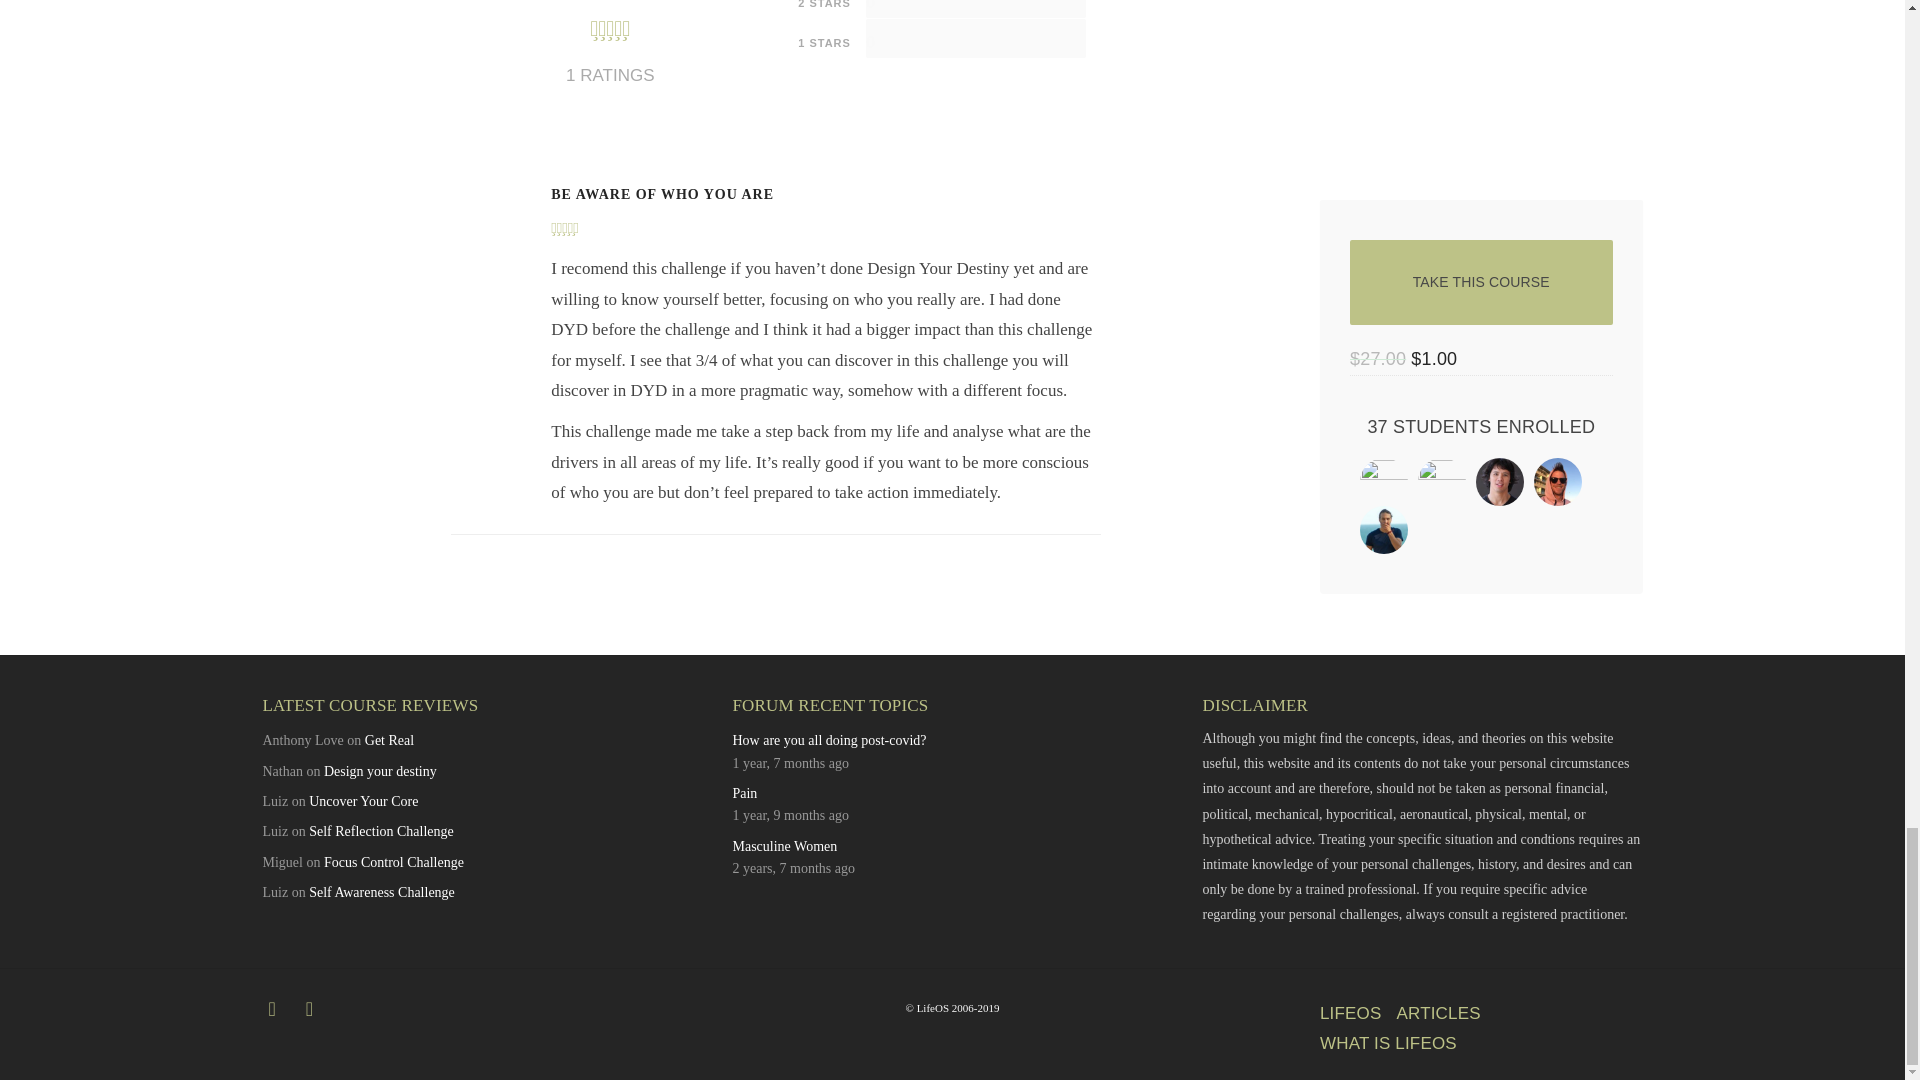 This screenshot has width=1920, height=1080. What do you see at coordinates (380, 770) in the screenshot?
I see `Design your destiny` at bounding box center [380, 770].